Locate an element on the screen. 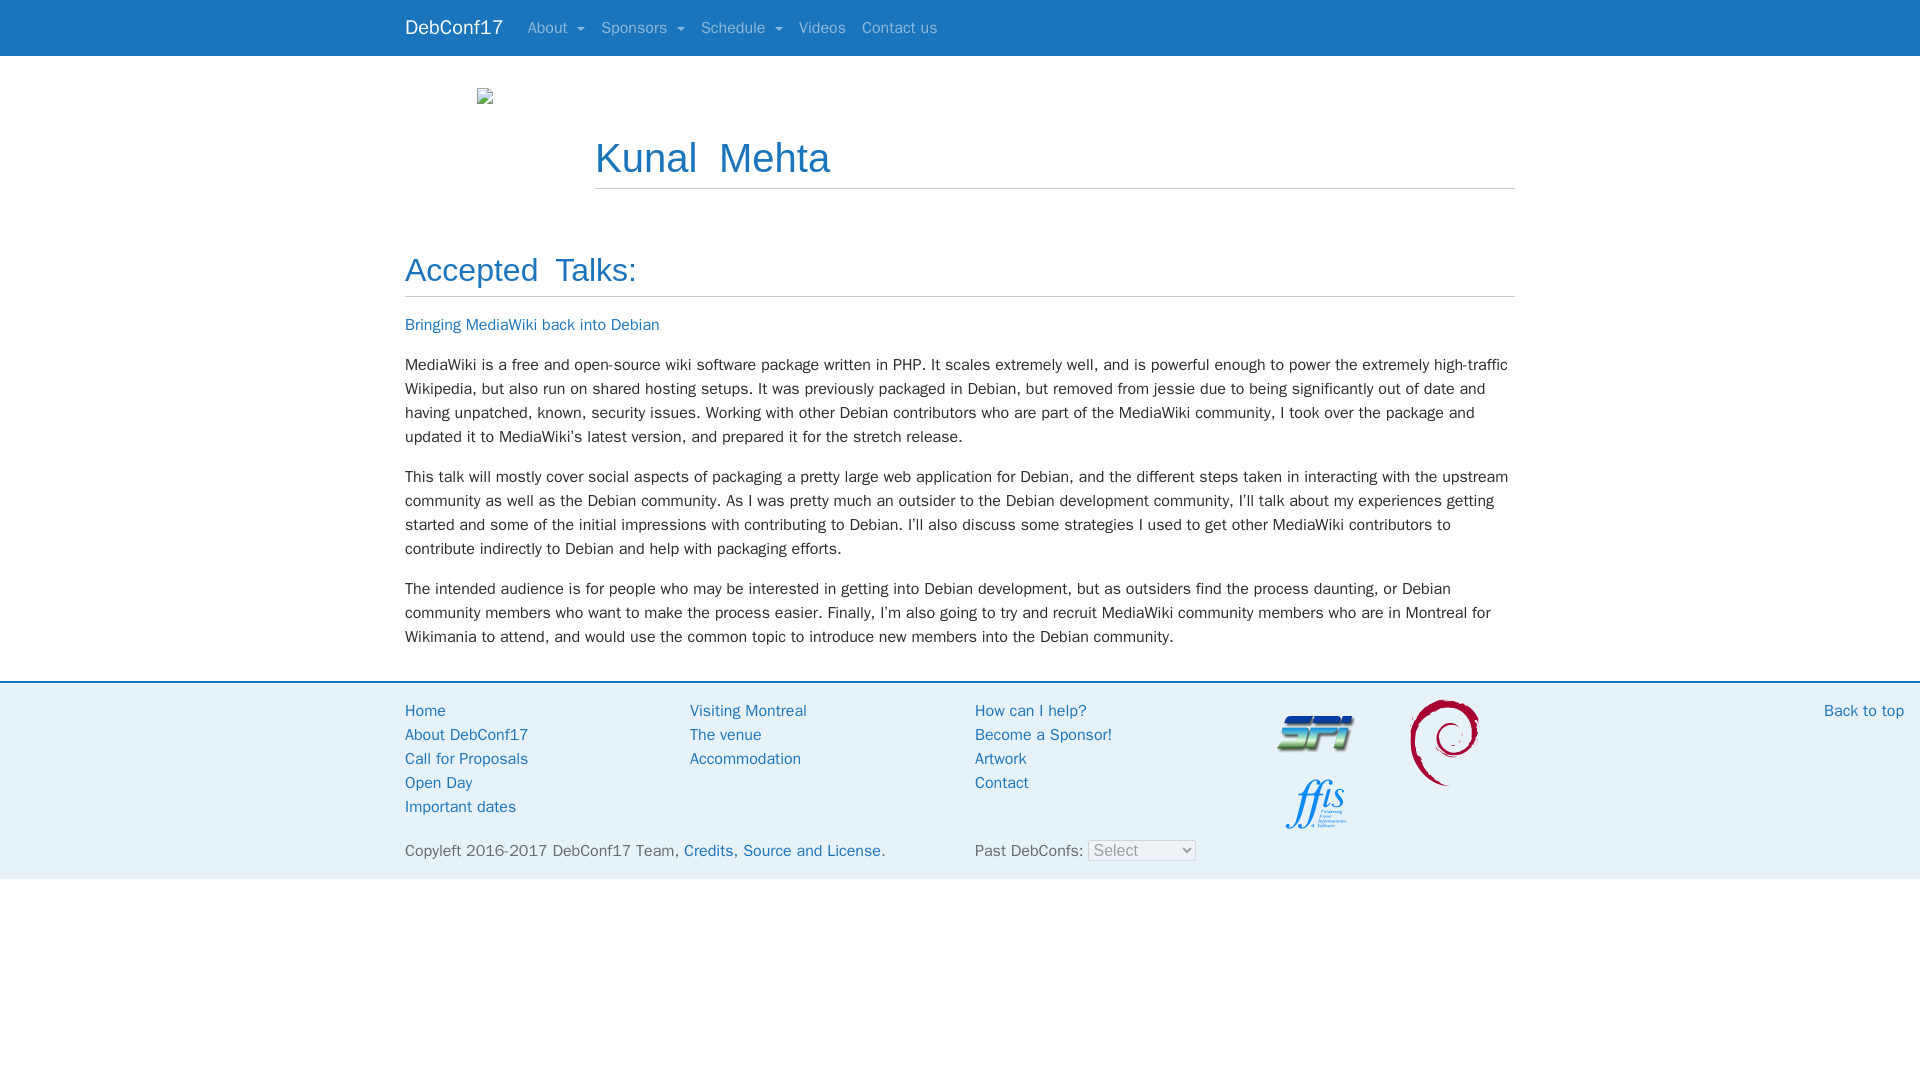 This screenshot has width=1920, height=1080. Kunal Mehta is located at coordinates (712, 158).